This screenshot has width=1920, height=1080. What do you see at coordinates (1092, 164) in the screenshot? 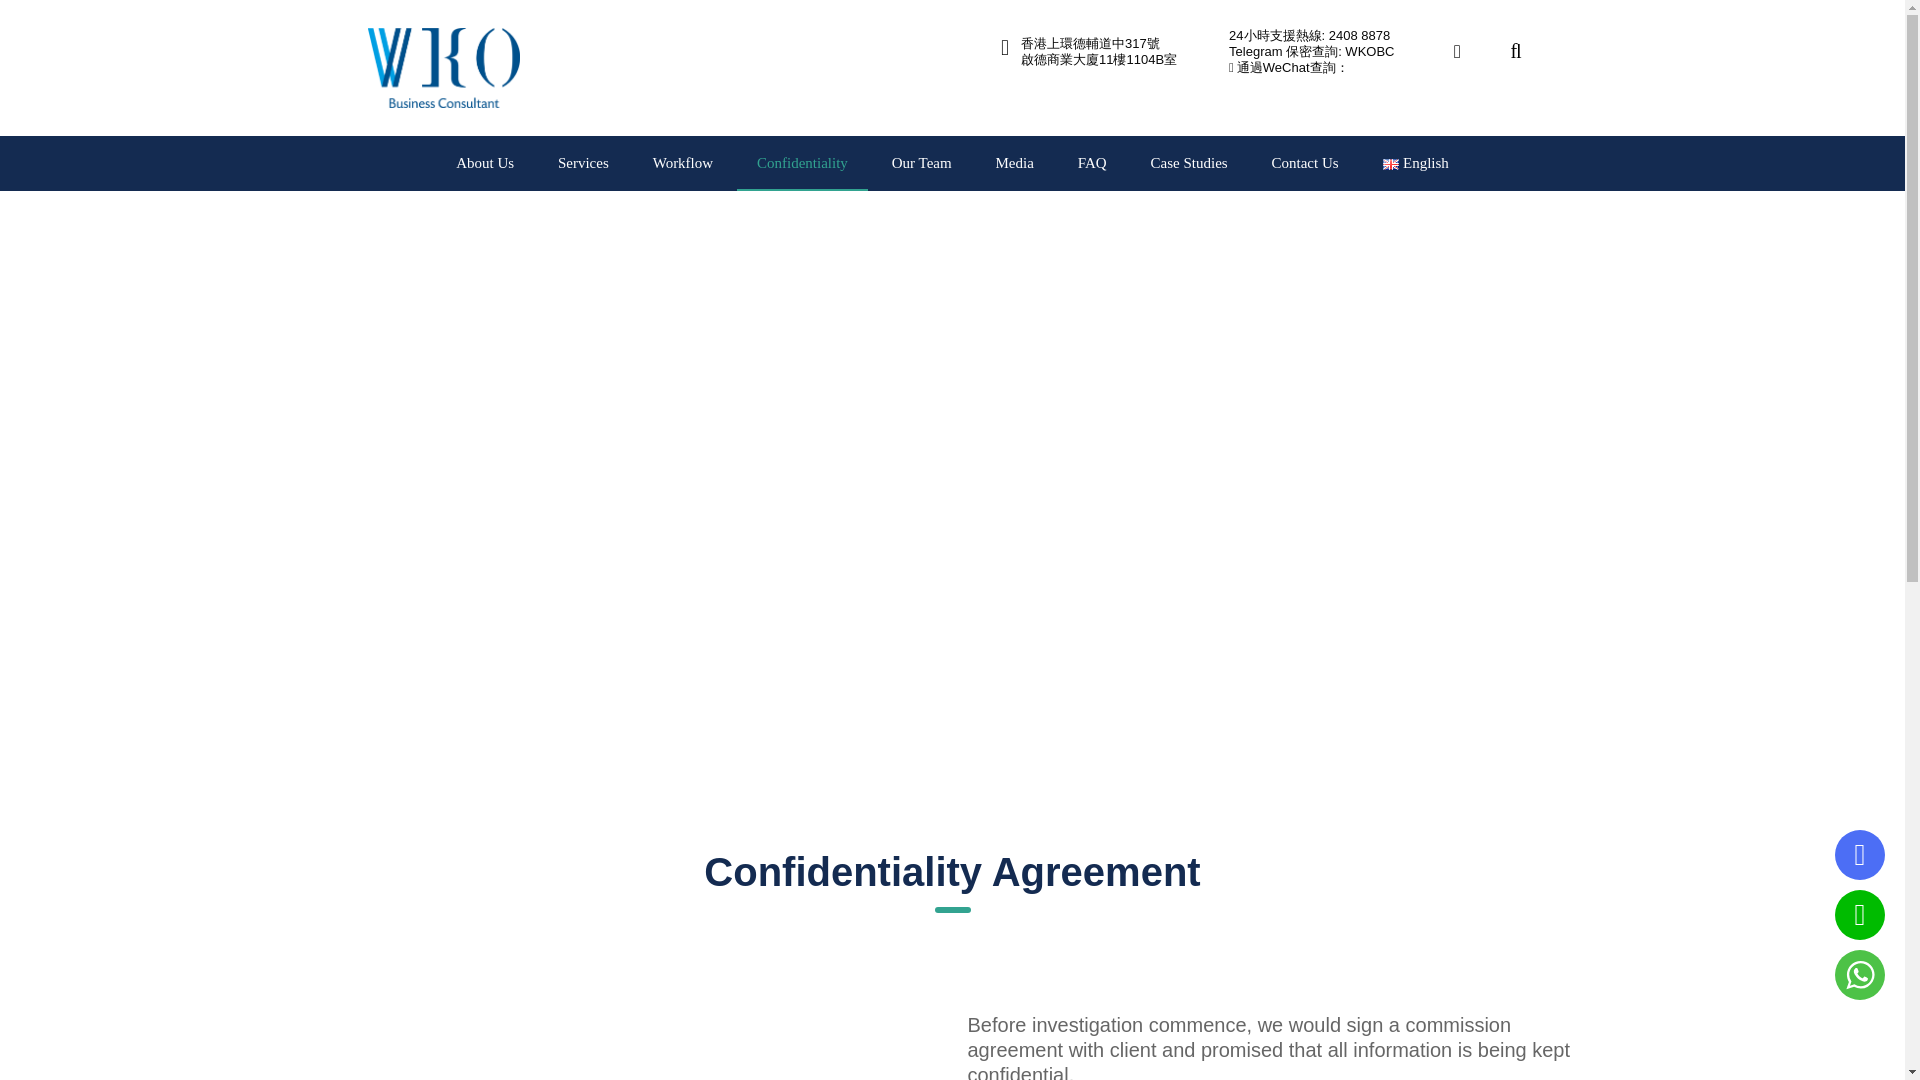
I see `FAQ` at bounding box center [1092, 164].